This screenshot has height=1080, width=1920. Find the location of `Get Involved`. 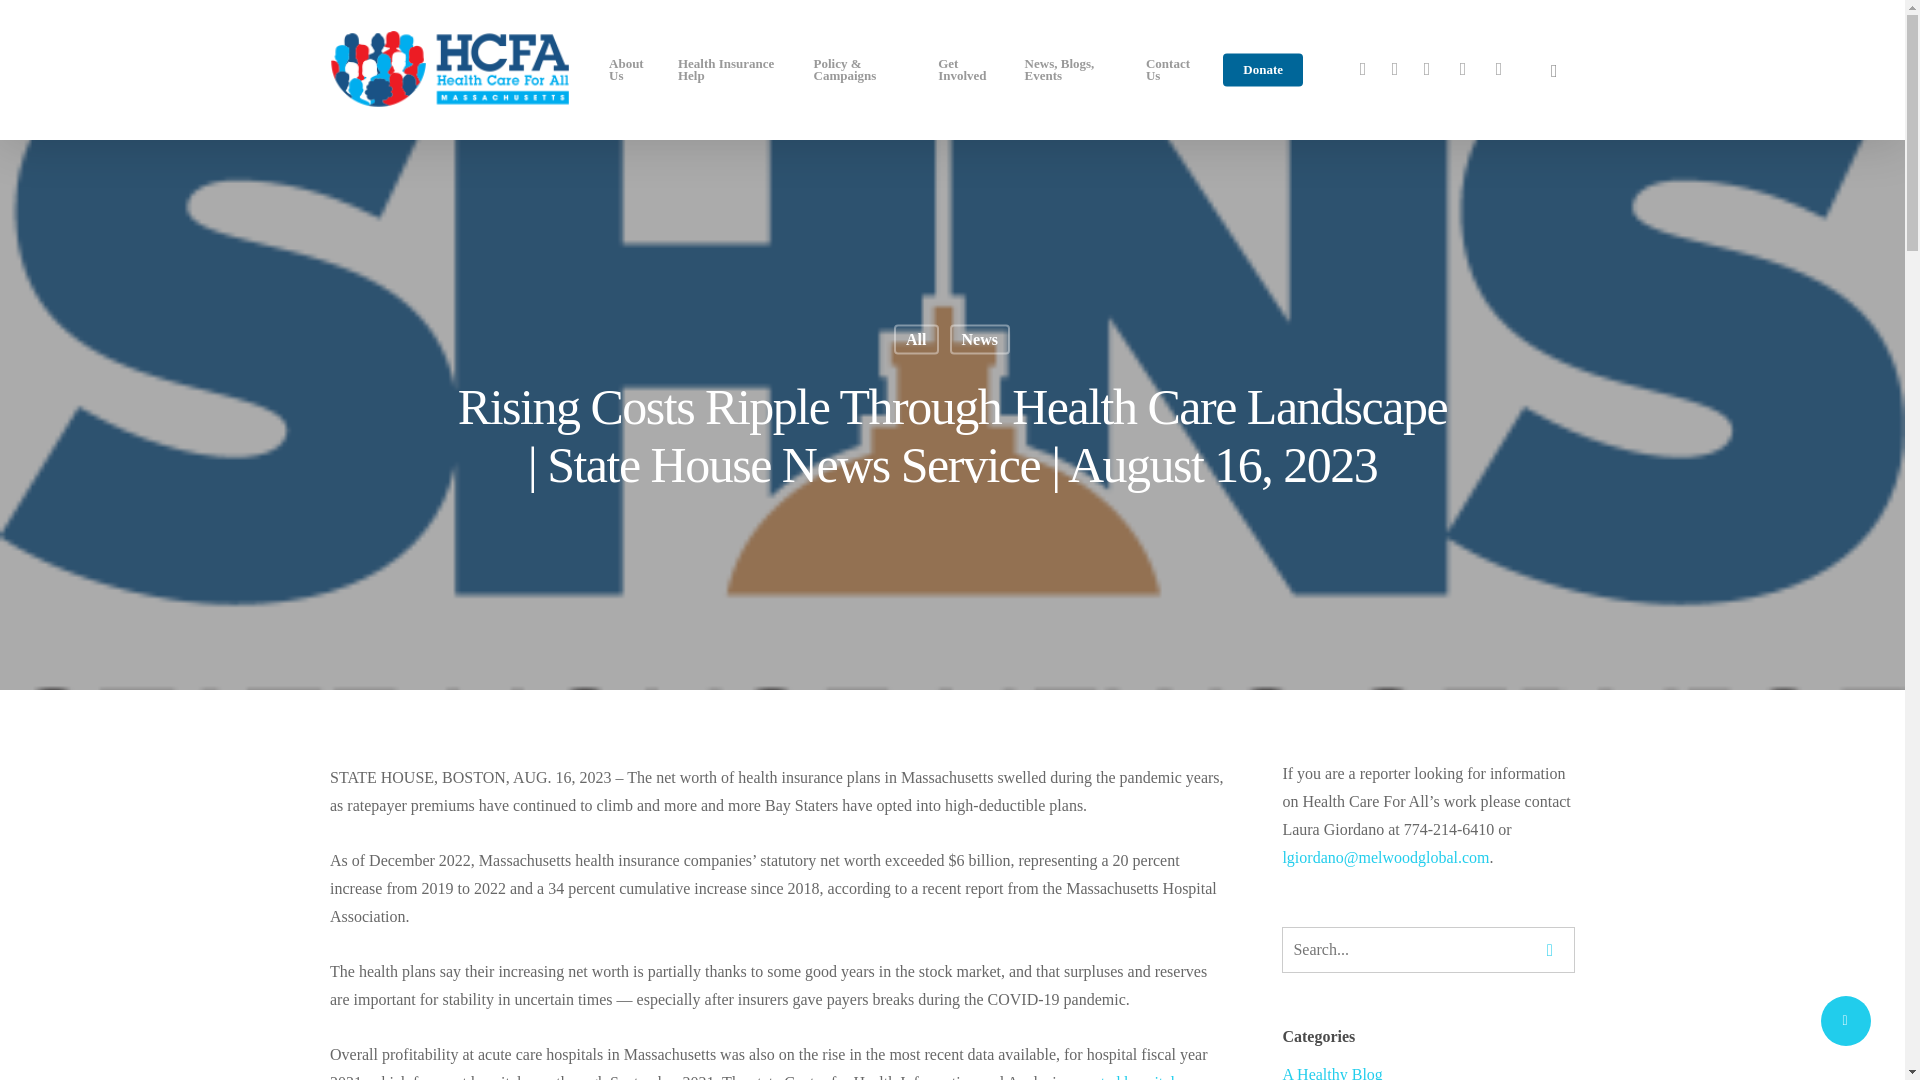

Get Involved is located at coordinates (968, 70).